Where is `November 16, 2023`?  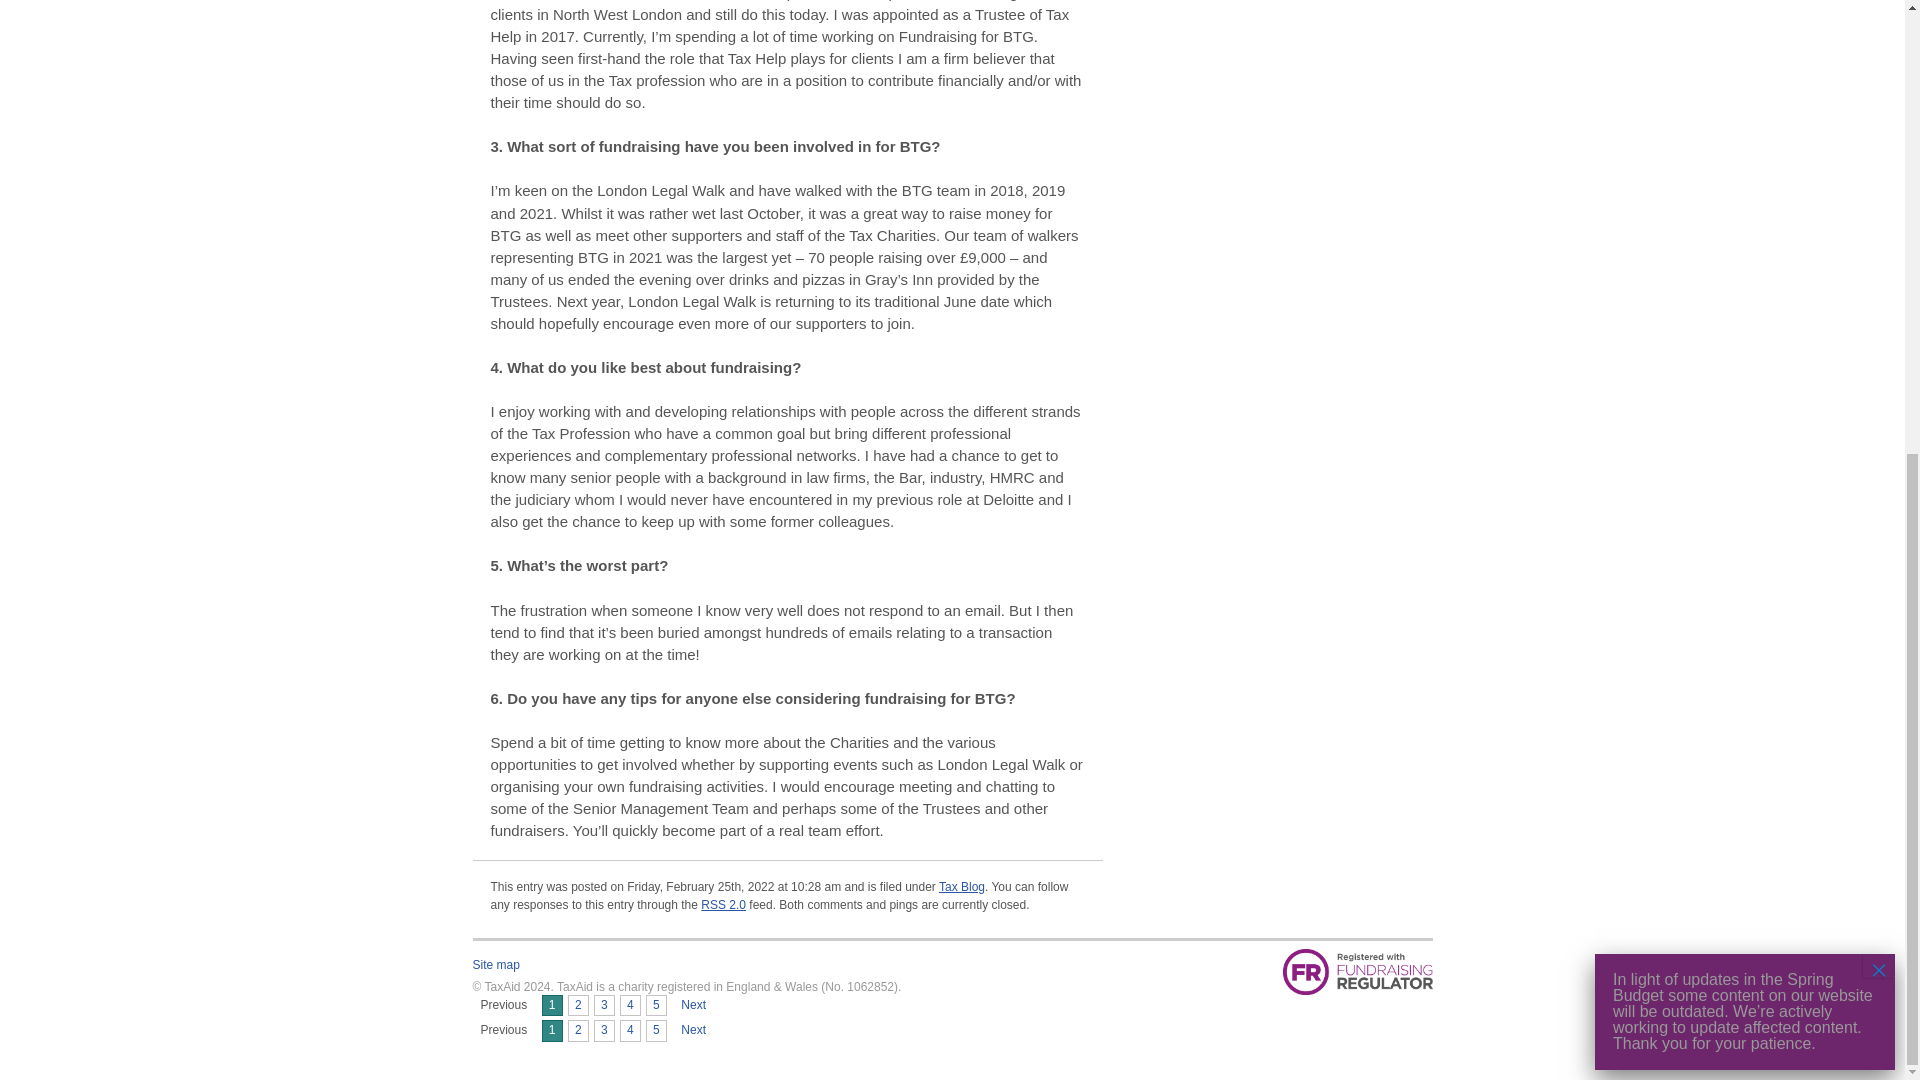 November 16, 2023 is located at coordinates (694, 1006).